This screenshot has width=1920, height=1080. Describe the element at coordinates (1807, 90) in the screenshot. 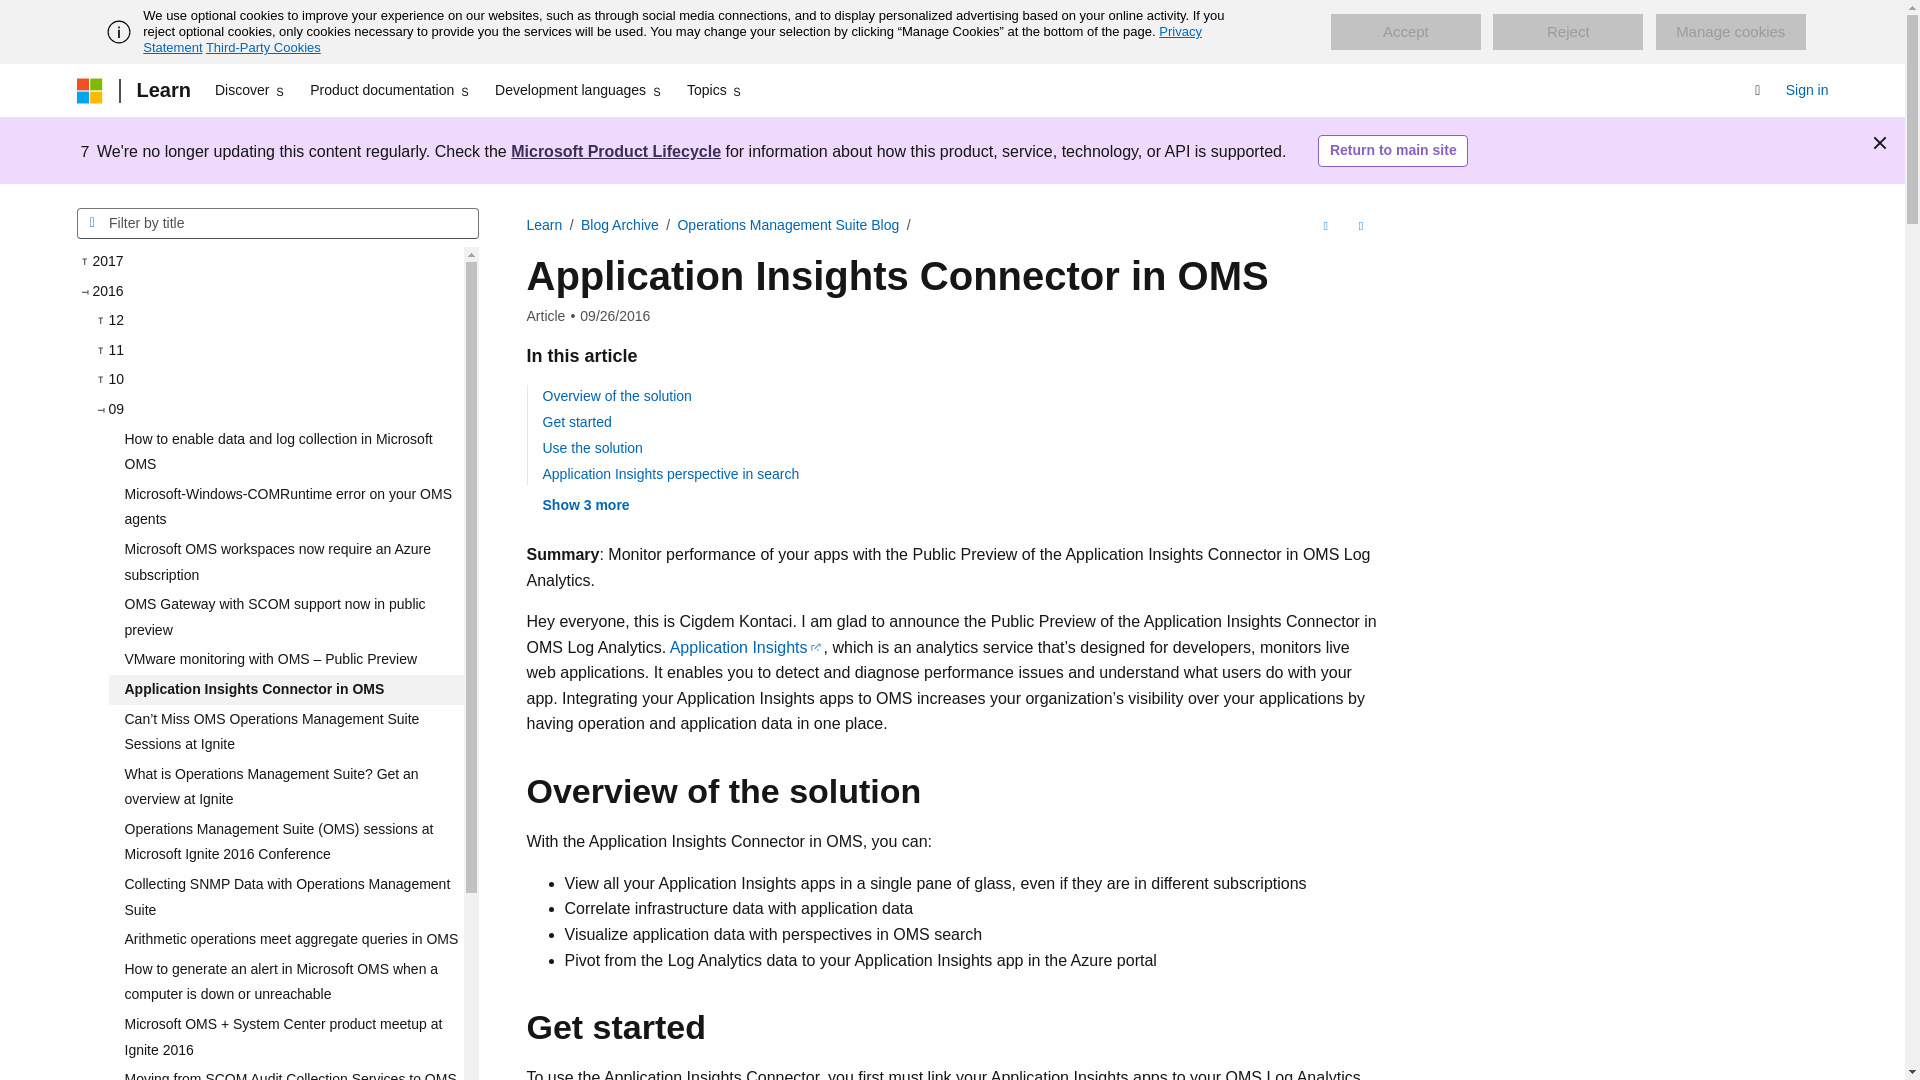

I see `Sign in` at that location.